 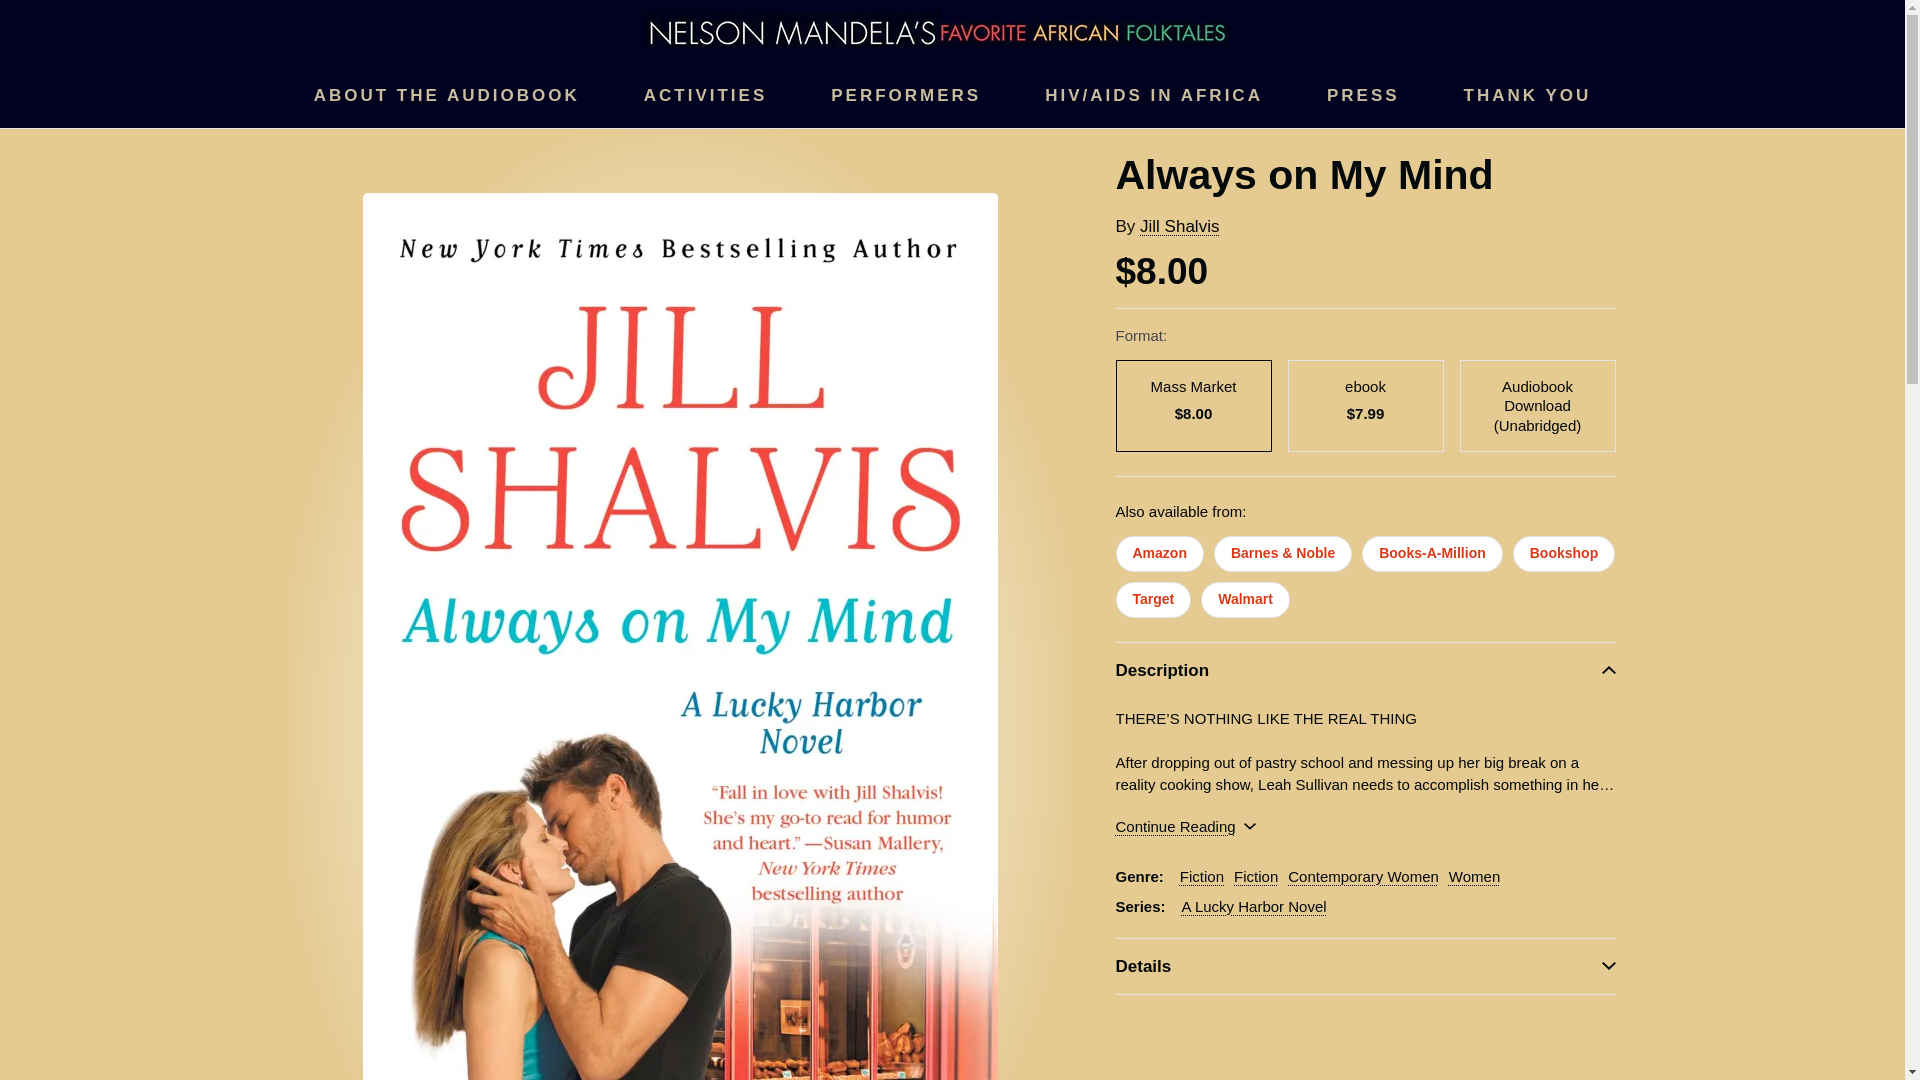 What do you see at coordinates (1246, 600) in the screenshot?
I see `Walmart` at bounding box center [1246, 600].